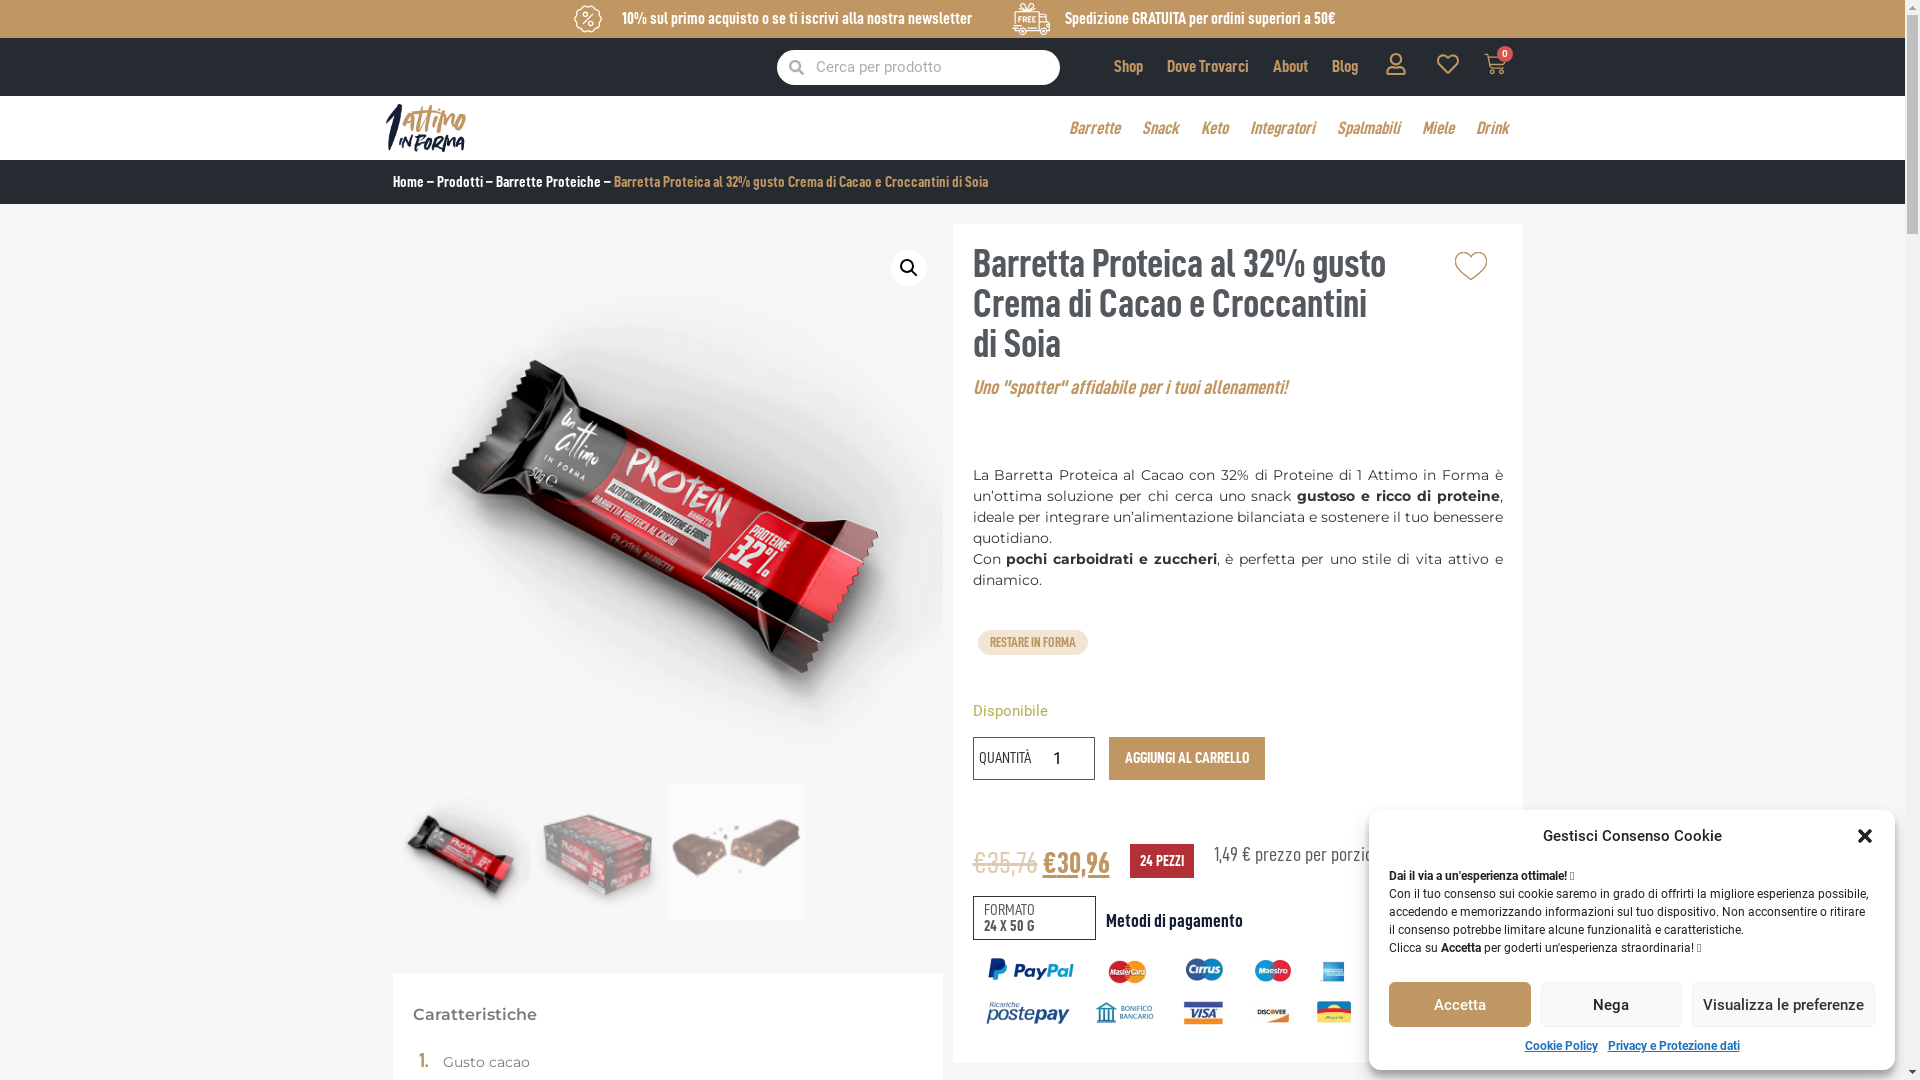 Image resolution: width=1920 pixels, height=1080 pixels. I want to click on pagamenti_sicuri, so click(1172, 992).